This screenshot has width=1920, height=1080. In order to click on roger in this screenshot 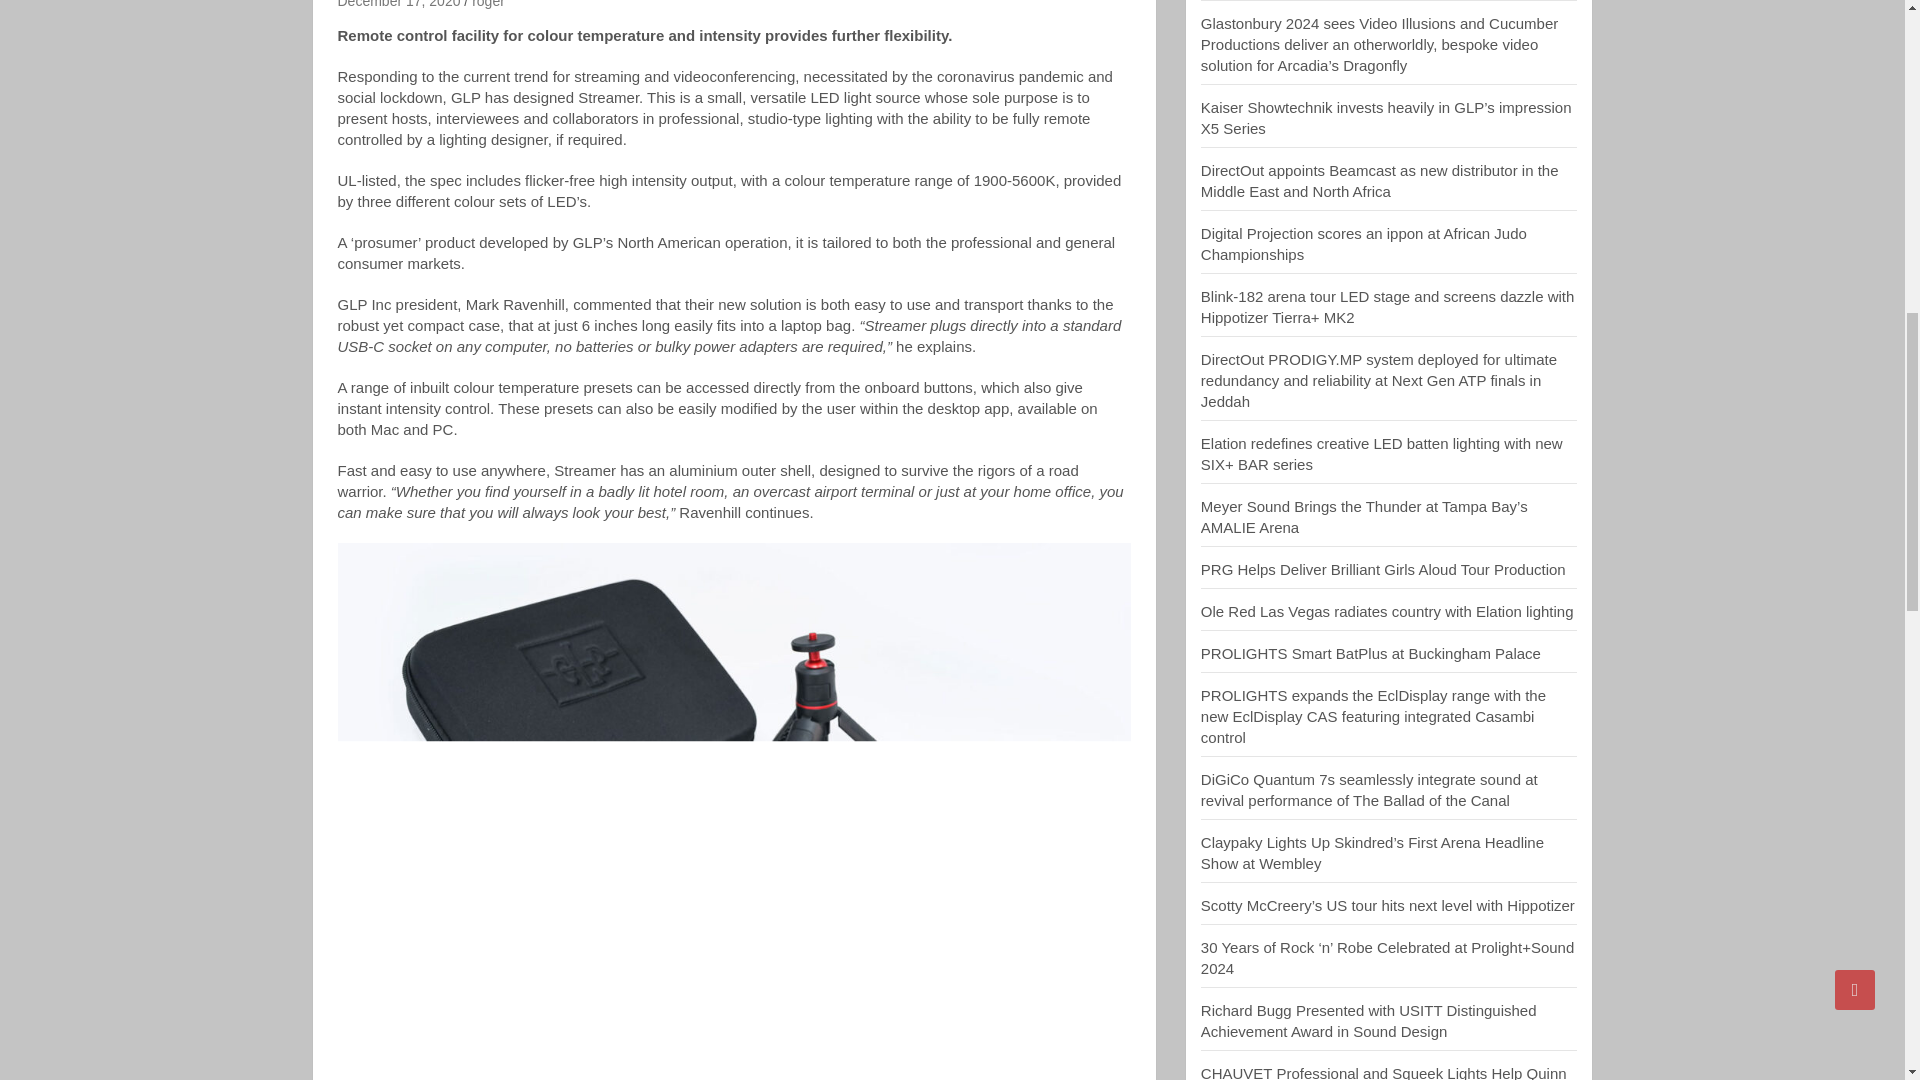, I will do `click(488, 4)`.